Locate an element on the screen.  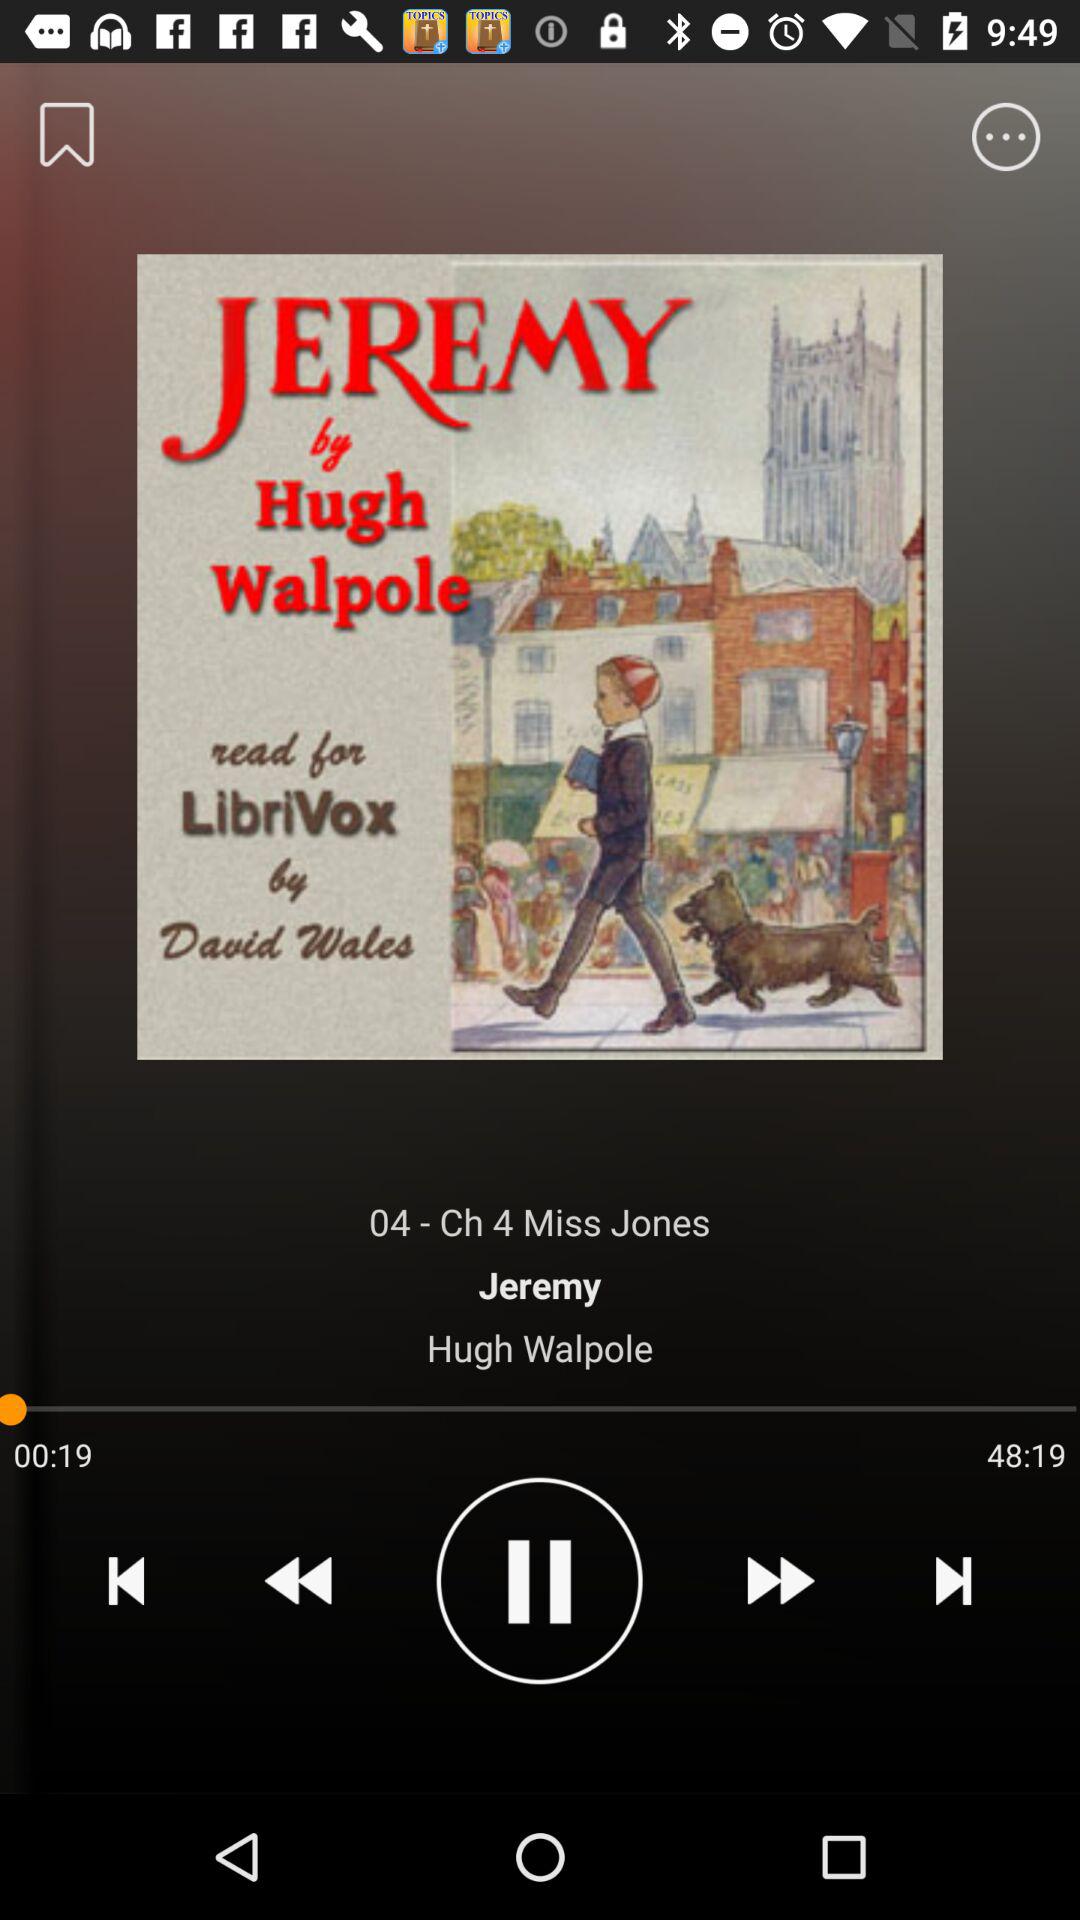
click 04 ch 4 is located at coordinates (540, 1222).